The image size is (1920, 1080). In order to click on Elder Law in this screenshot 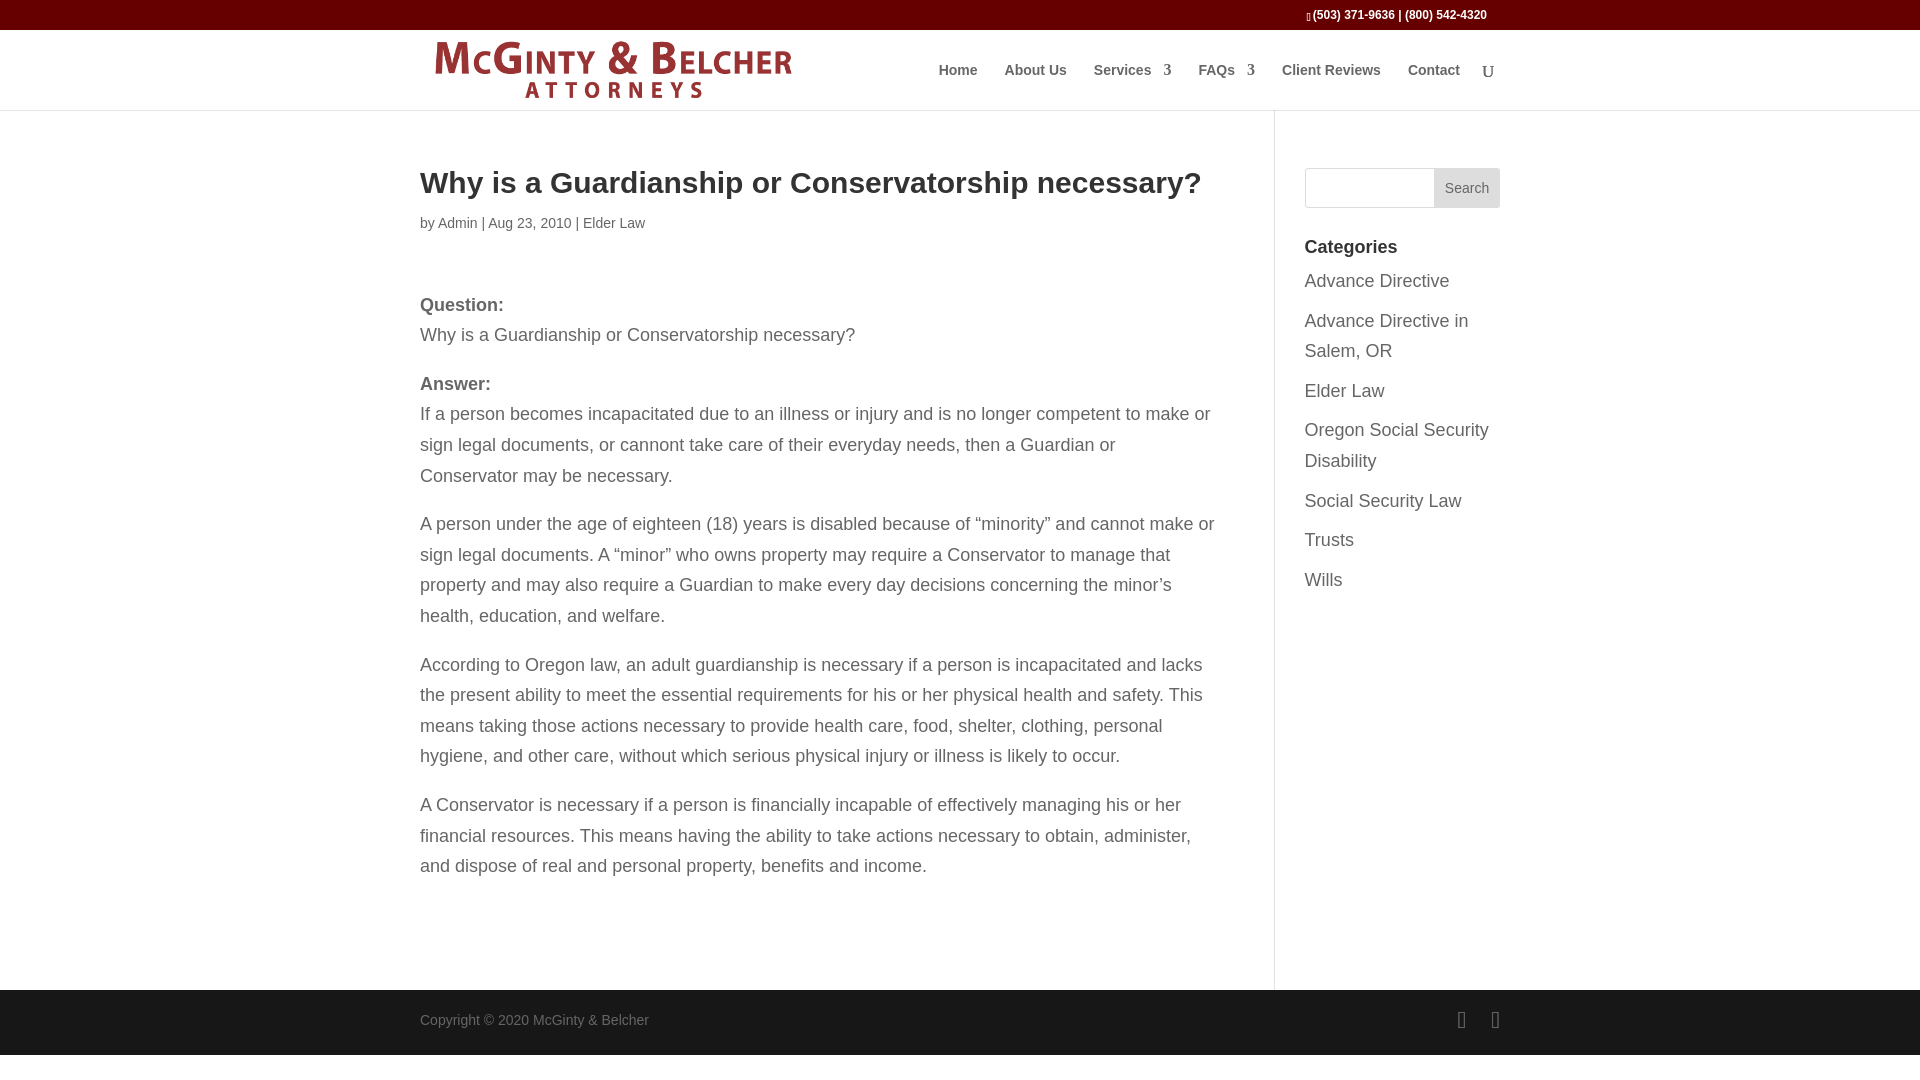, I will do `click(1344, 390)`.